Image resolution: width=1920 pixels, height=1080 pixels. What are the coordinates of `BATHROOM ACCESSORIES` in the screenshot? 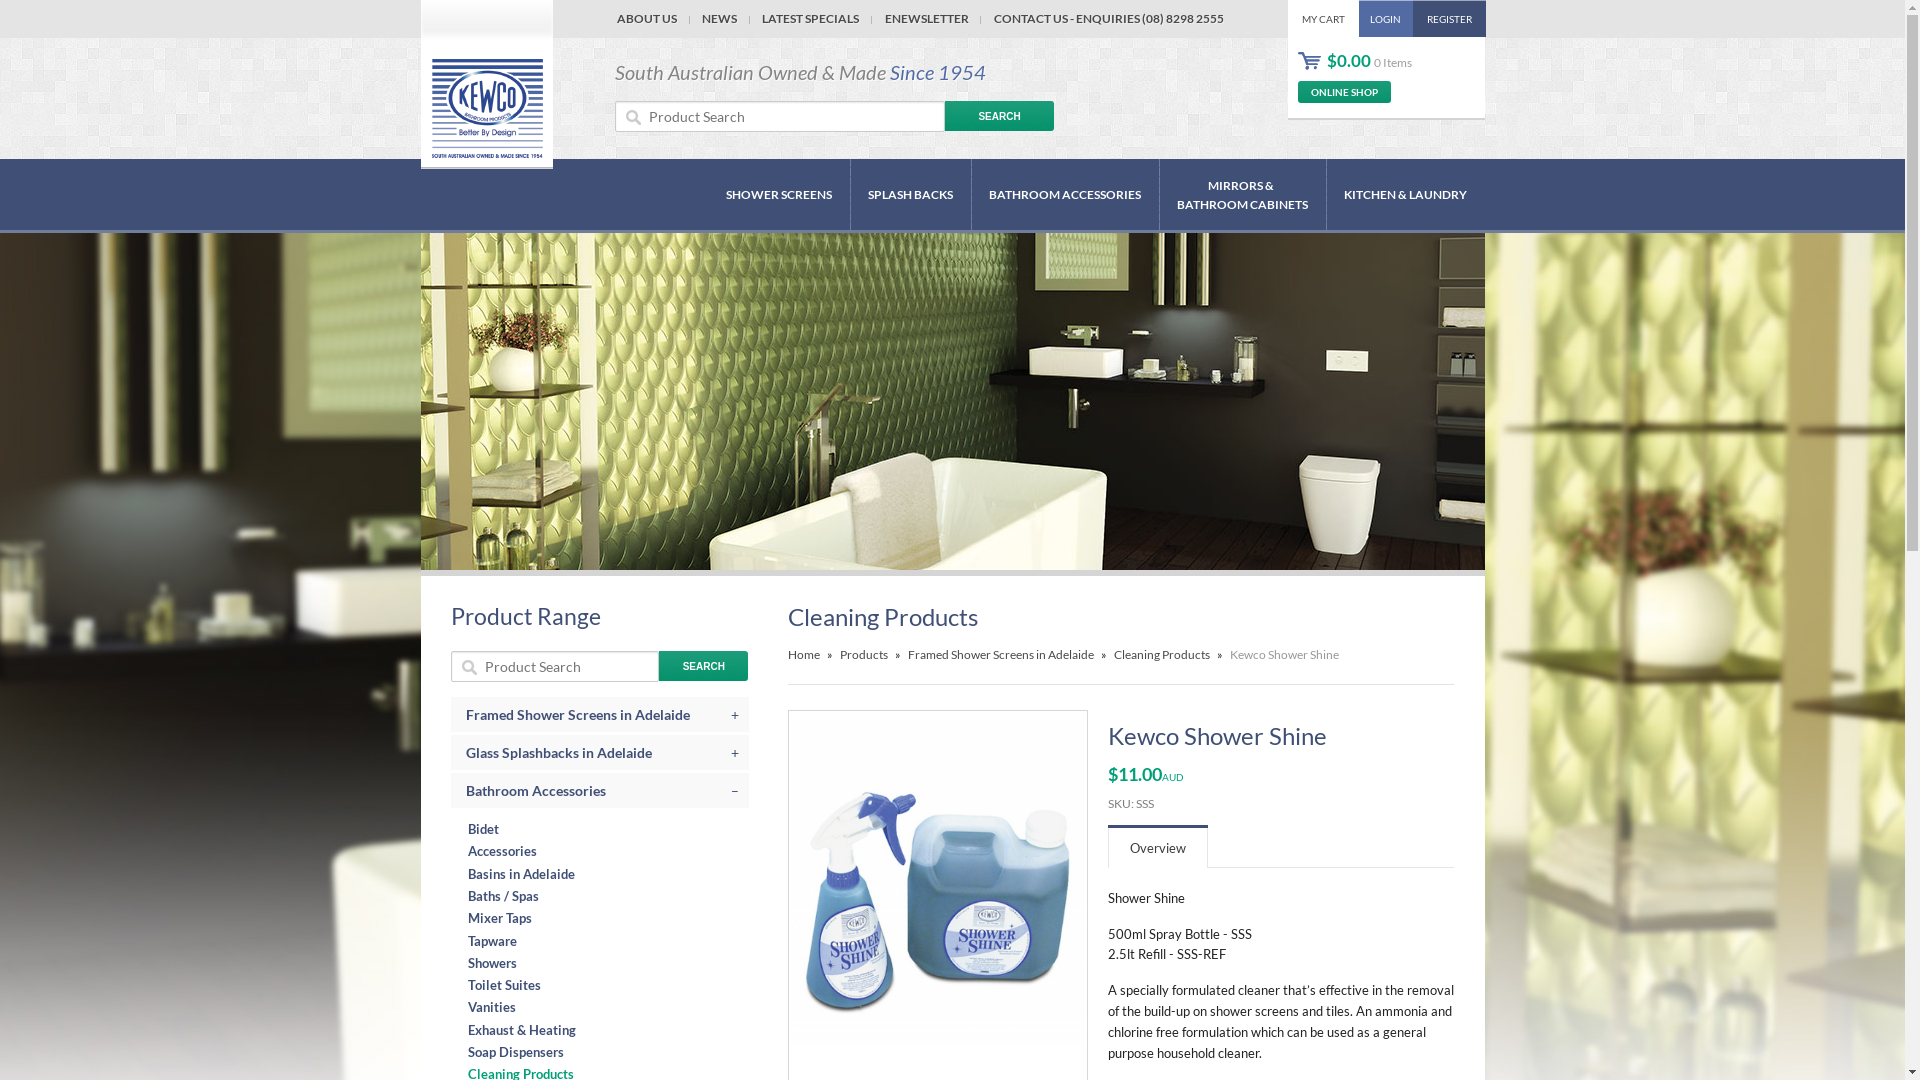 It's located at (1064, 194).